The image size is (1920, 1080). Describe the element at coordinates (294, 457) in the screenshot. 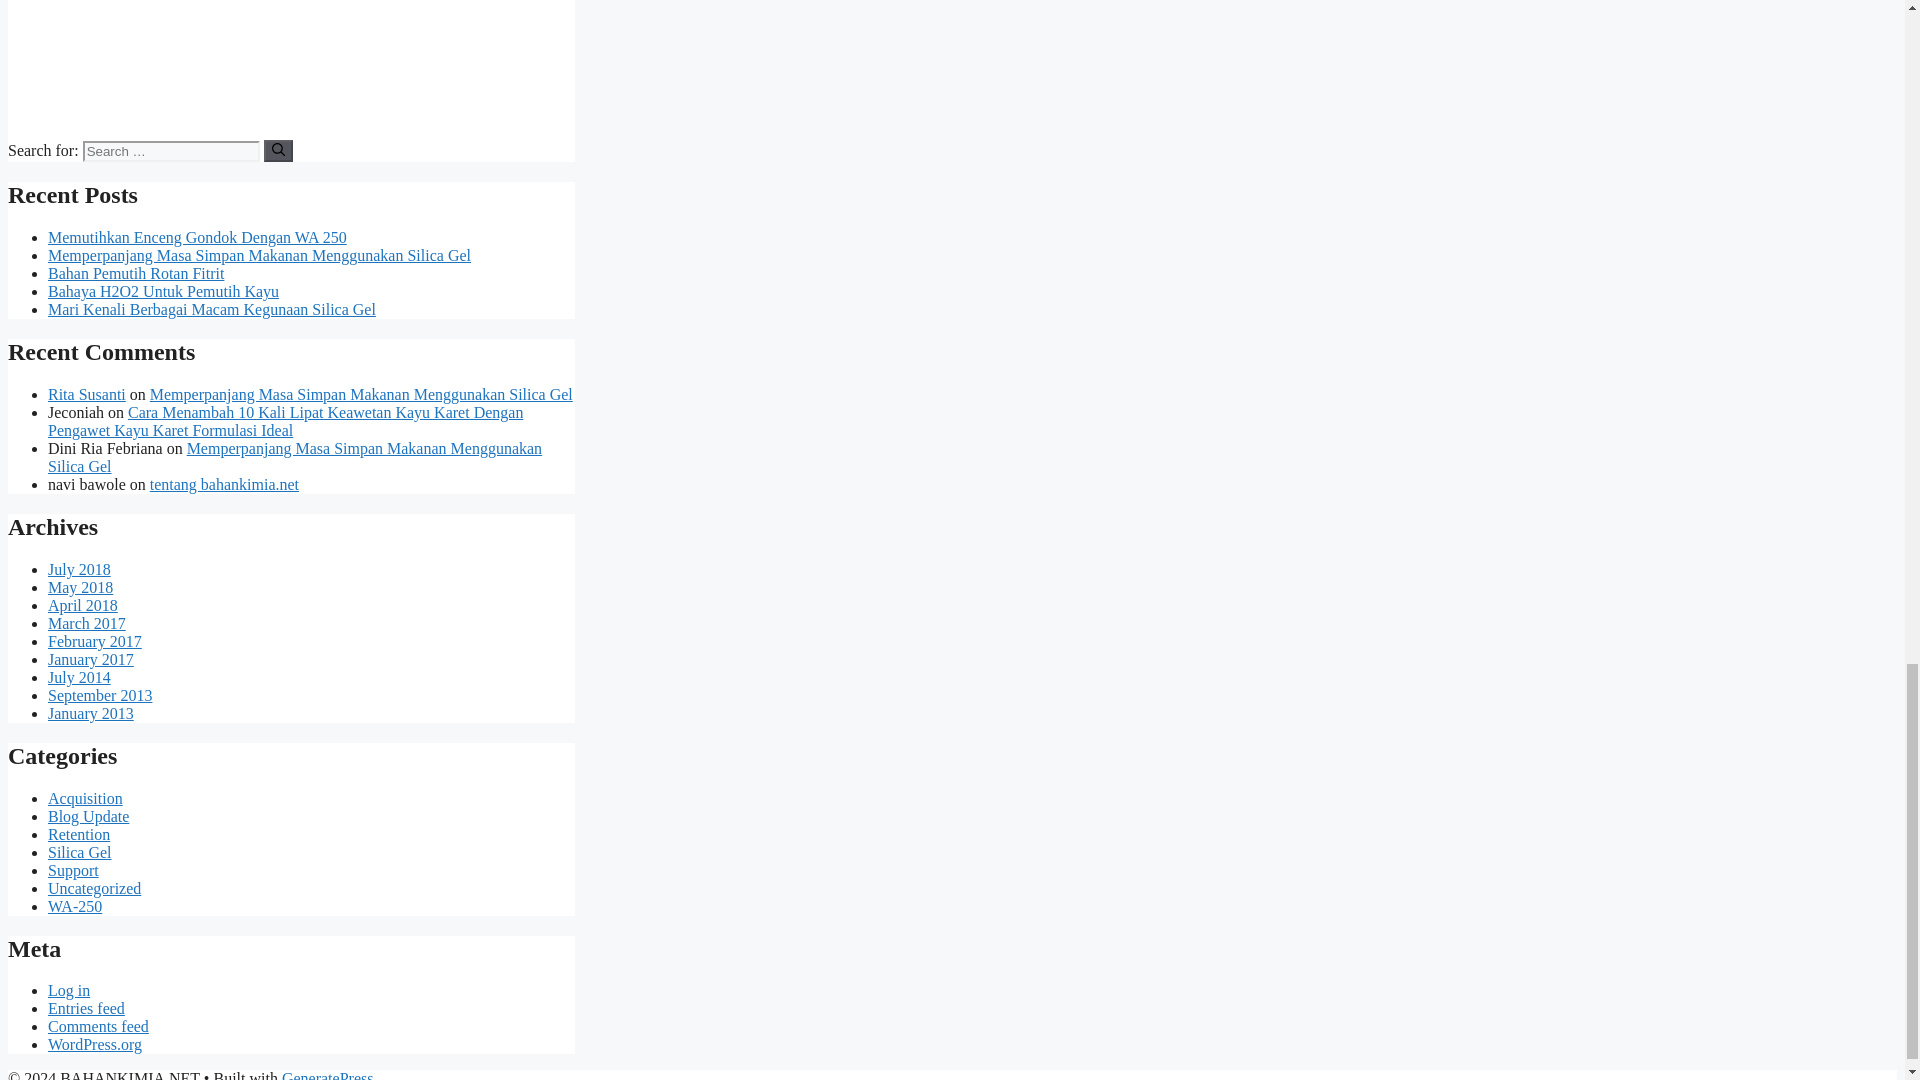

I see `Memperpanjang Masa Simpan Makanan Menggunakan Silica Gel` at that location.